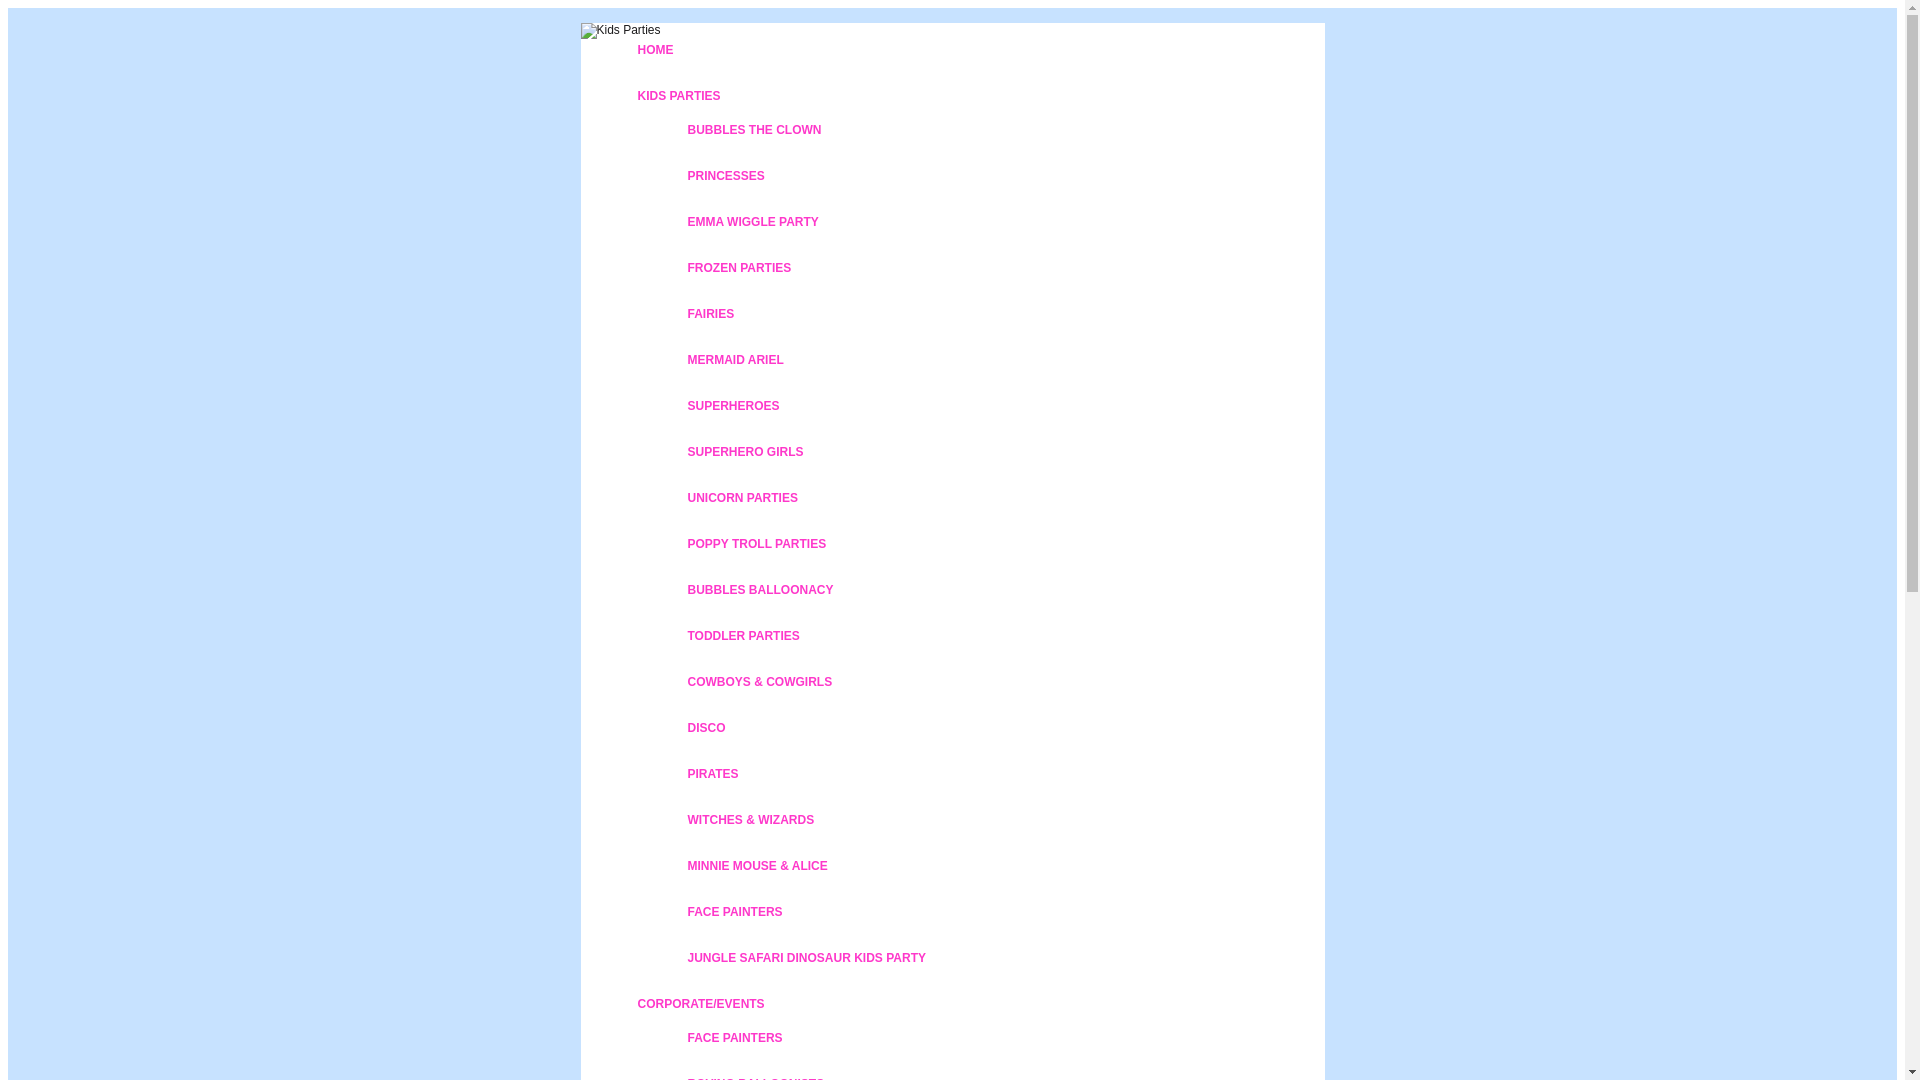 This screenshot has height=1080, width=1920. Describe the element at coordinates (710, 314) in the screenshot. I see `FAIRIES` at that location.